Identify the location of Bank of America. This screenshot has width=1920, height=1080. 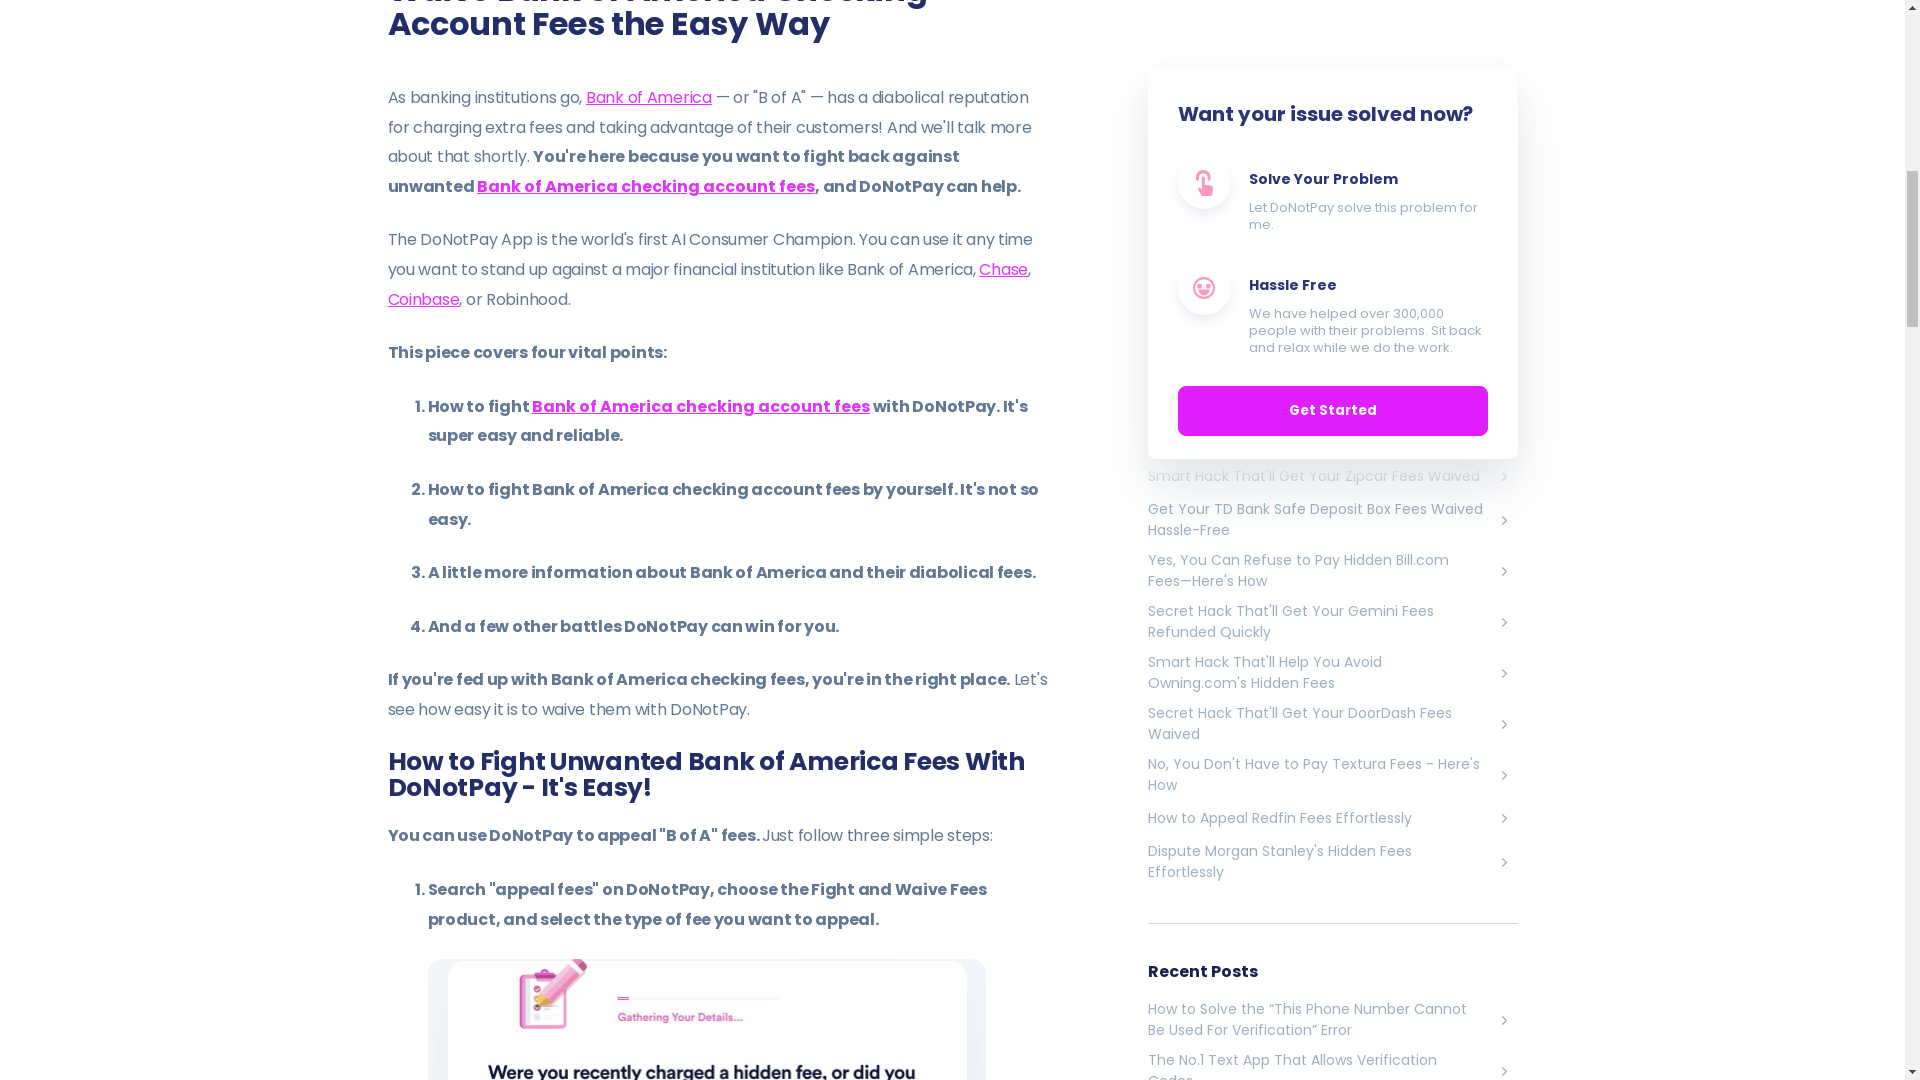
(648, 98).